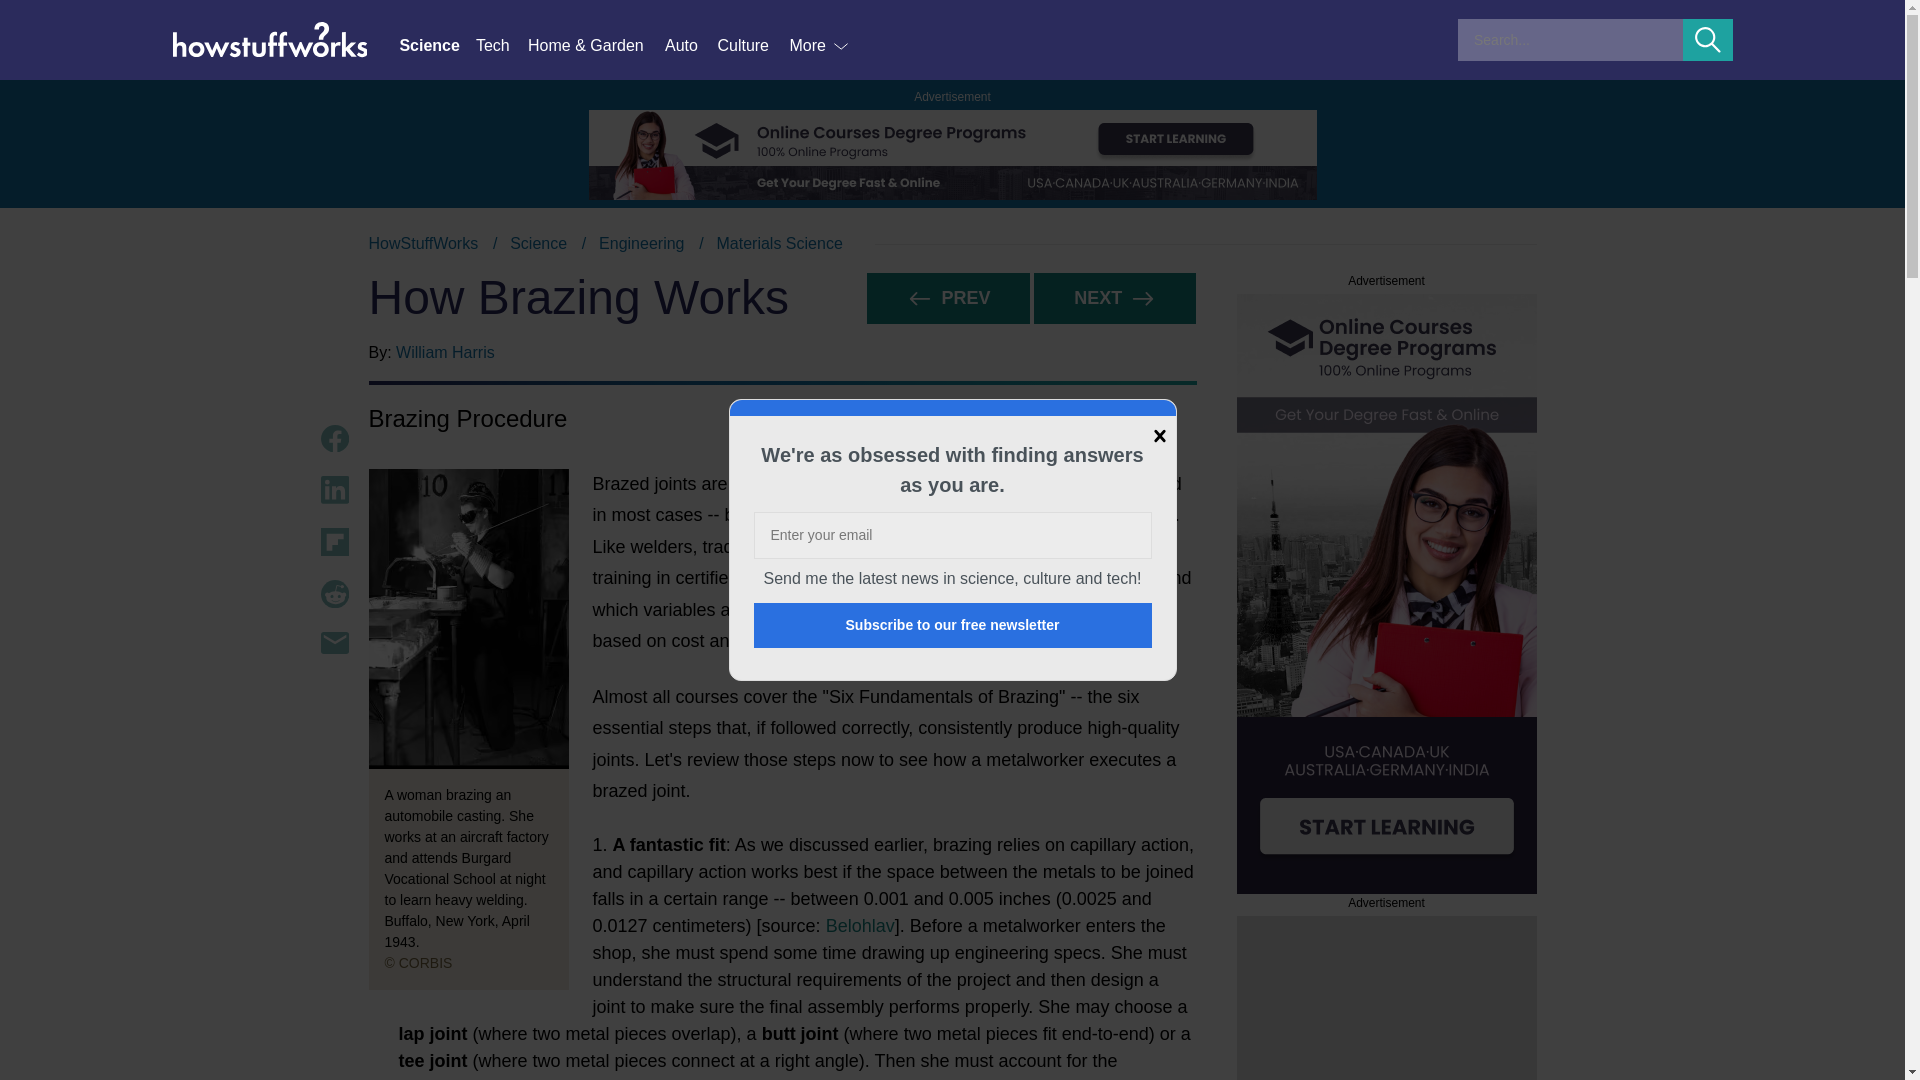 This screenshot has width=1920, height=1080. Describe the element at coordinates (436, 46) in the screenshot. I see `Subscribe to our free newsletter` at that location.